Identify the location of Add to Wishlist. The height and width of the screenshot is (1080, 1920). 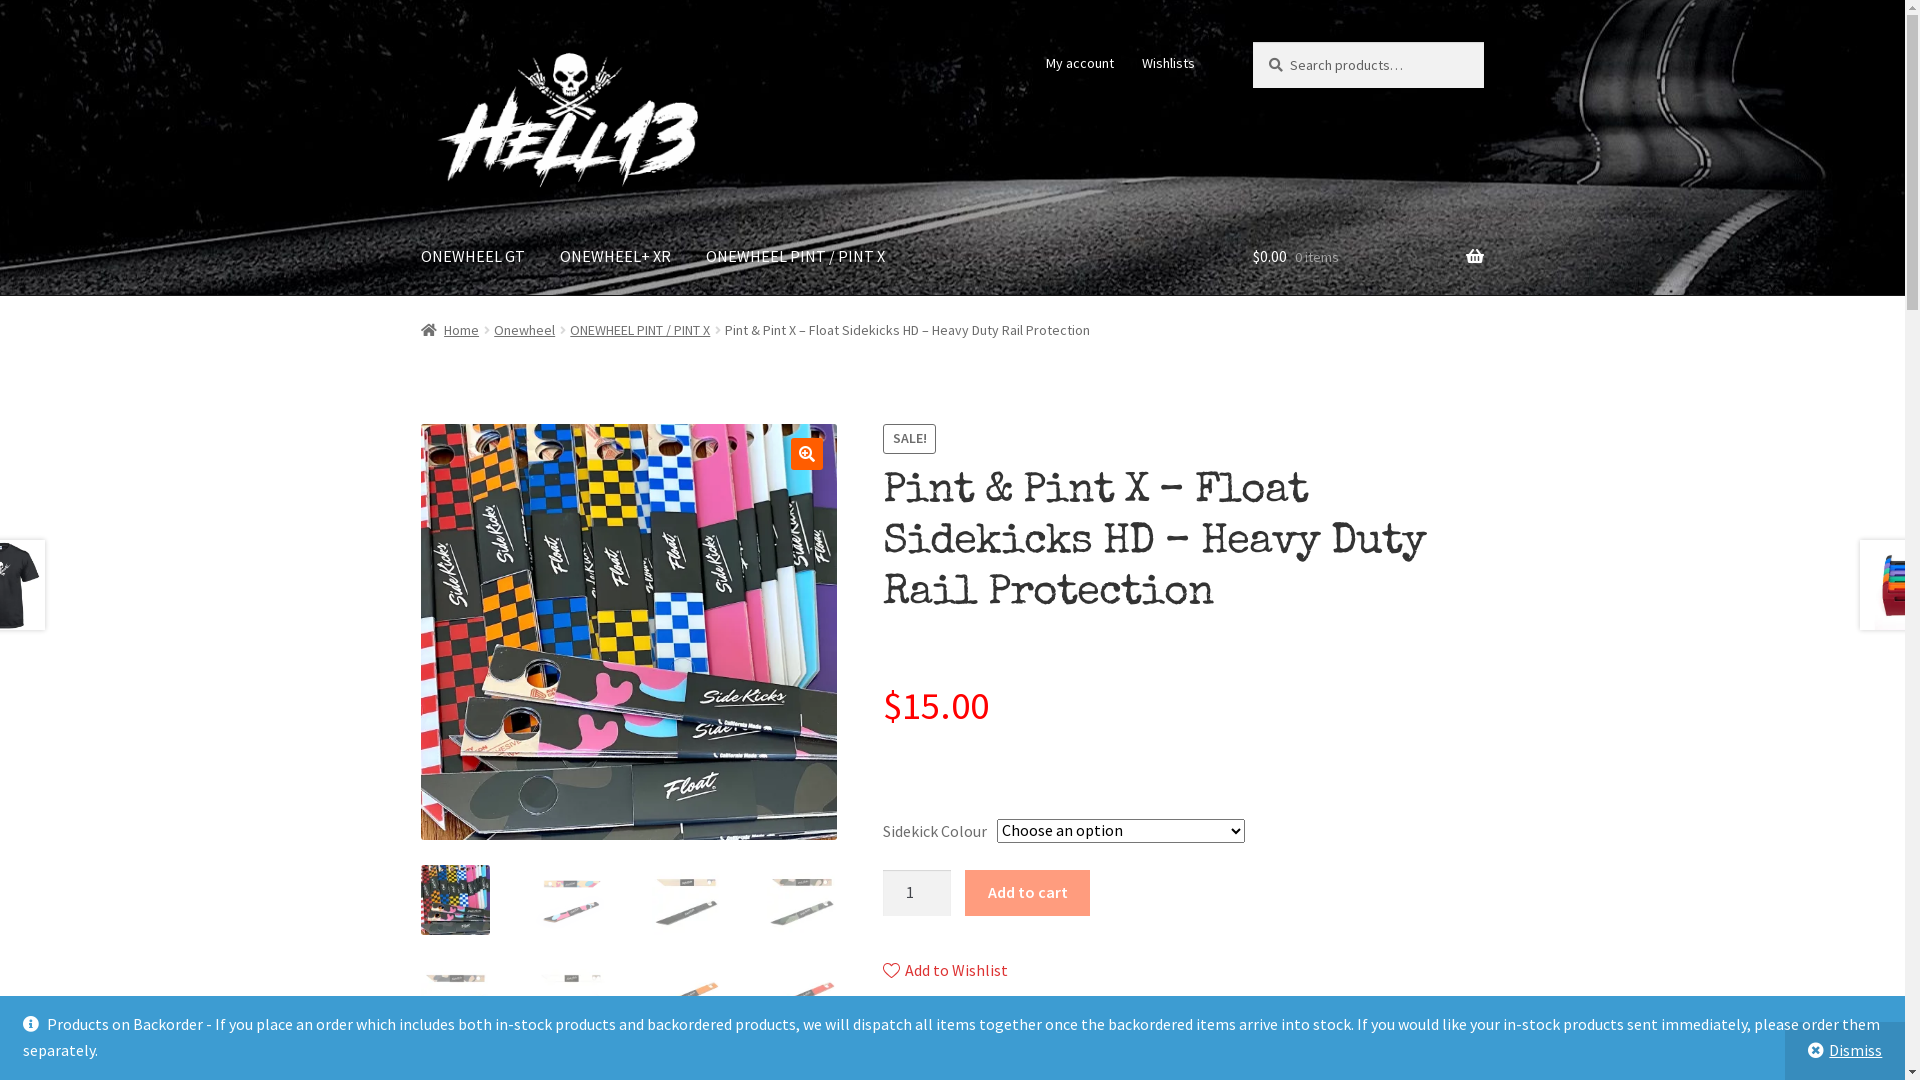
(946, 971).